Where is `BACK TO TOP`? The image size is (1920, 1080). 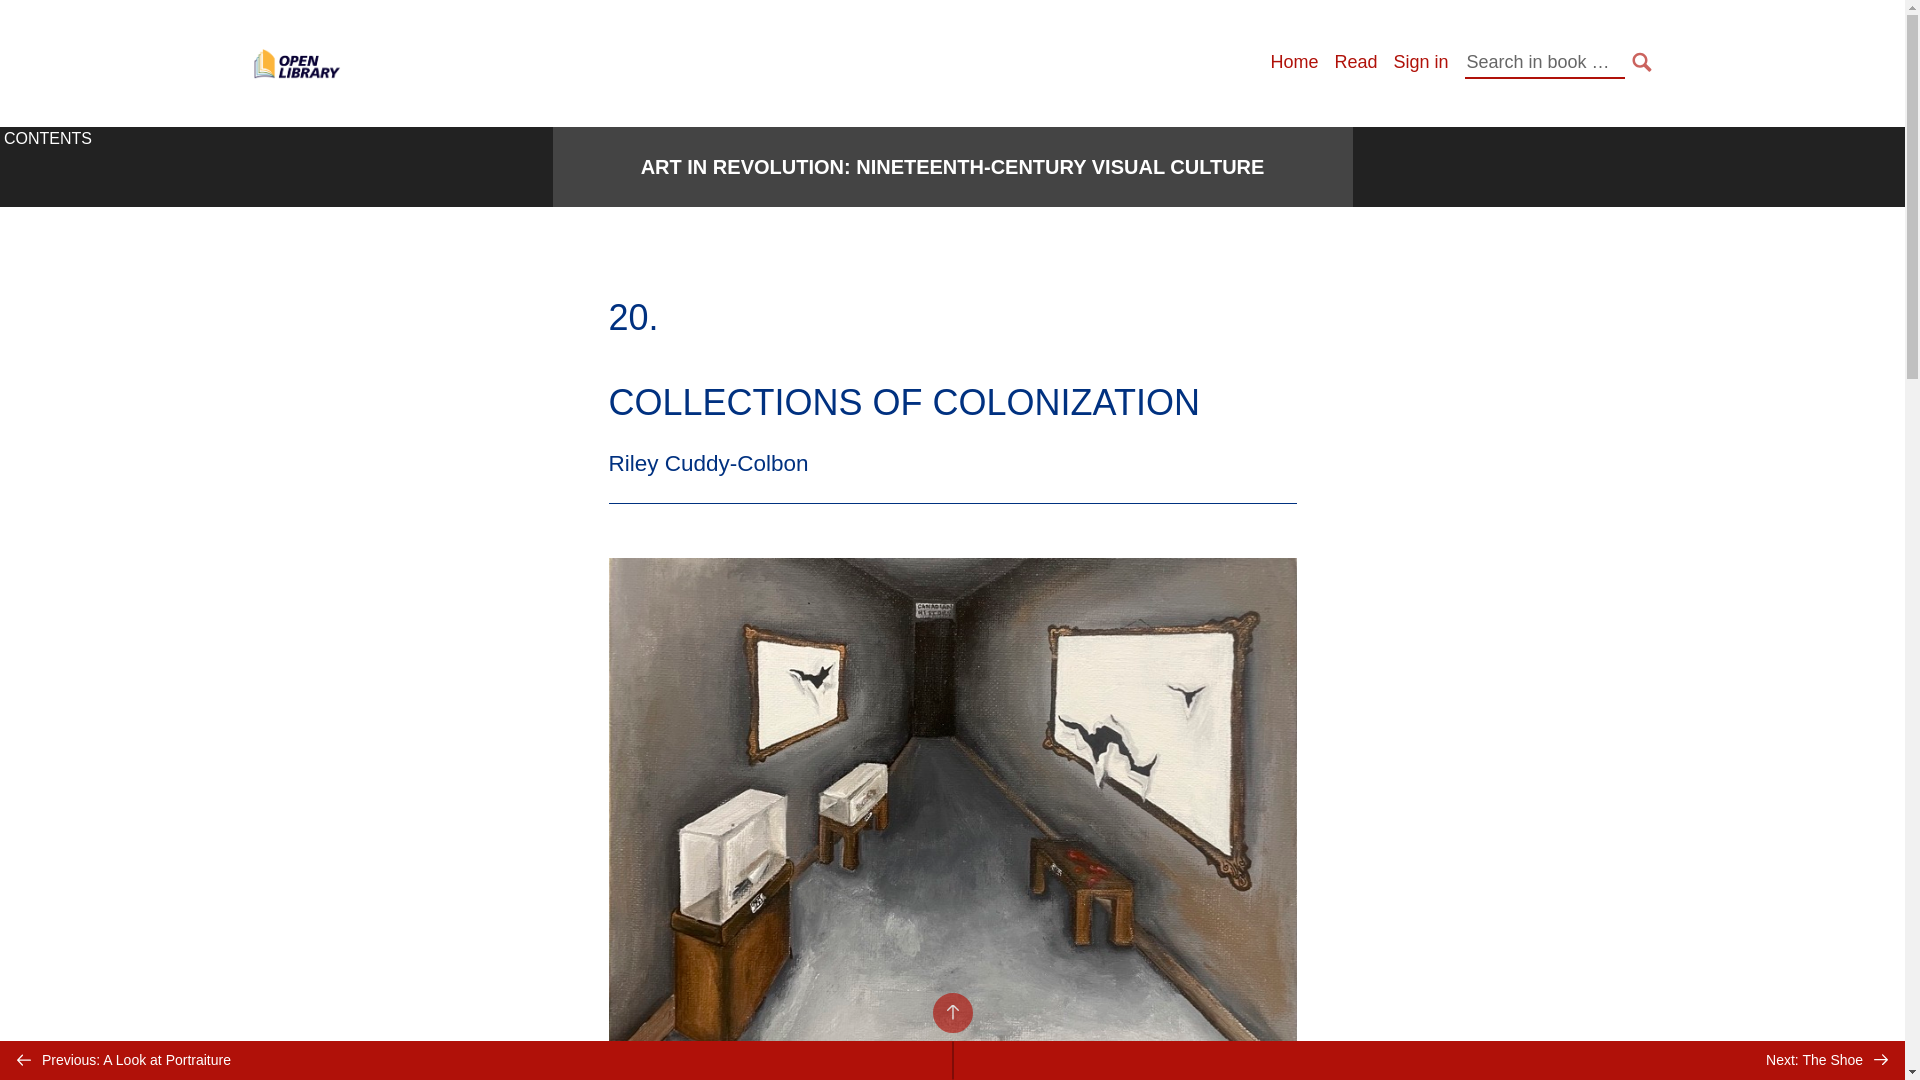 BACK TO TOP is located at coordinates (951, 1012).